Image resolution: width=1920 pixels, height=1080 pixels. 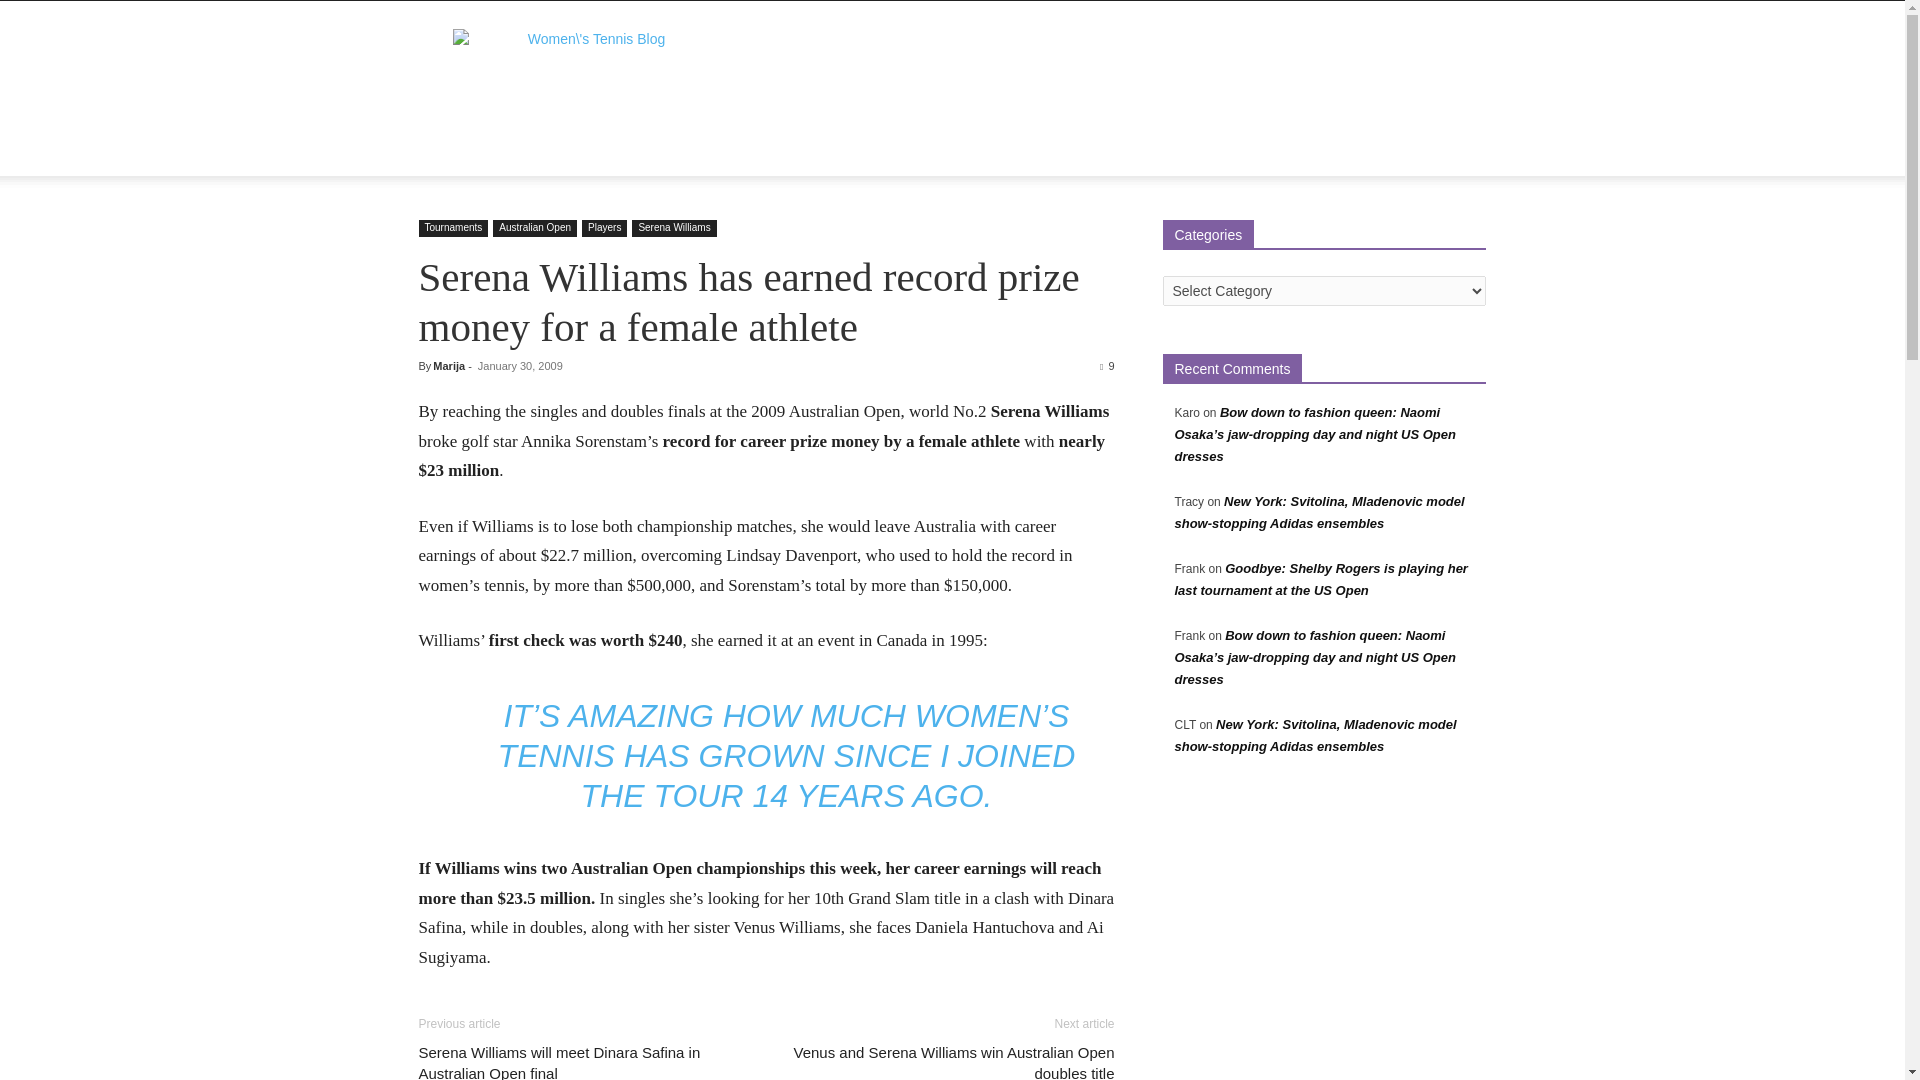 I want to click on Search, so click(x=1430, y=232).